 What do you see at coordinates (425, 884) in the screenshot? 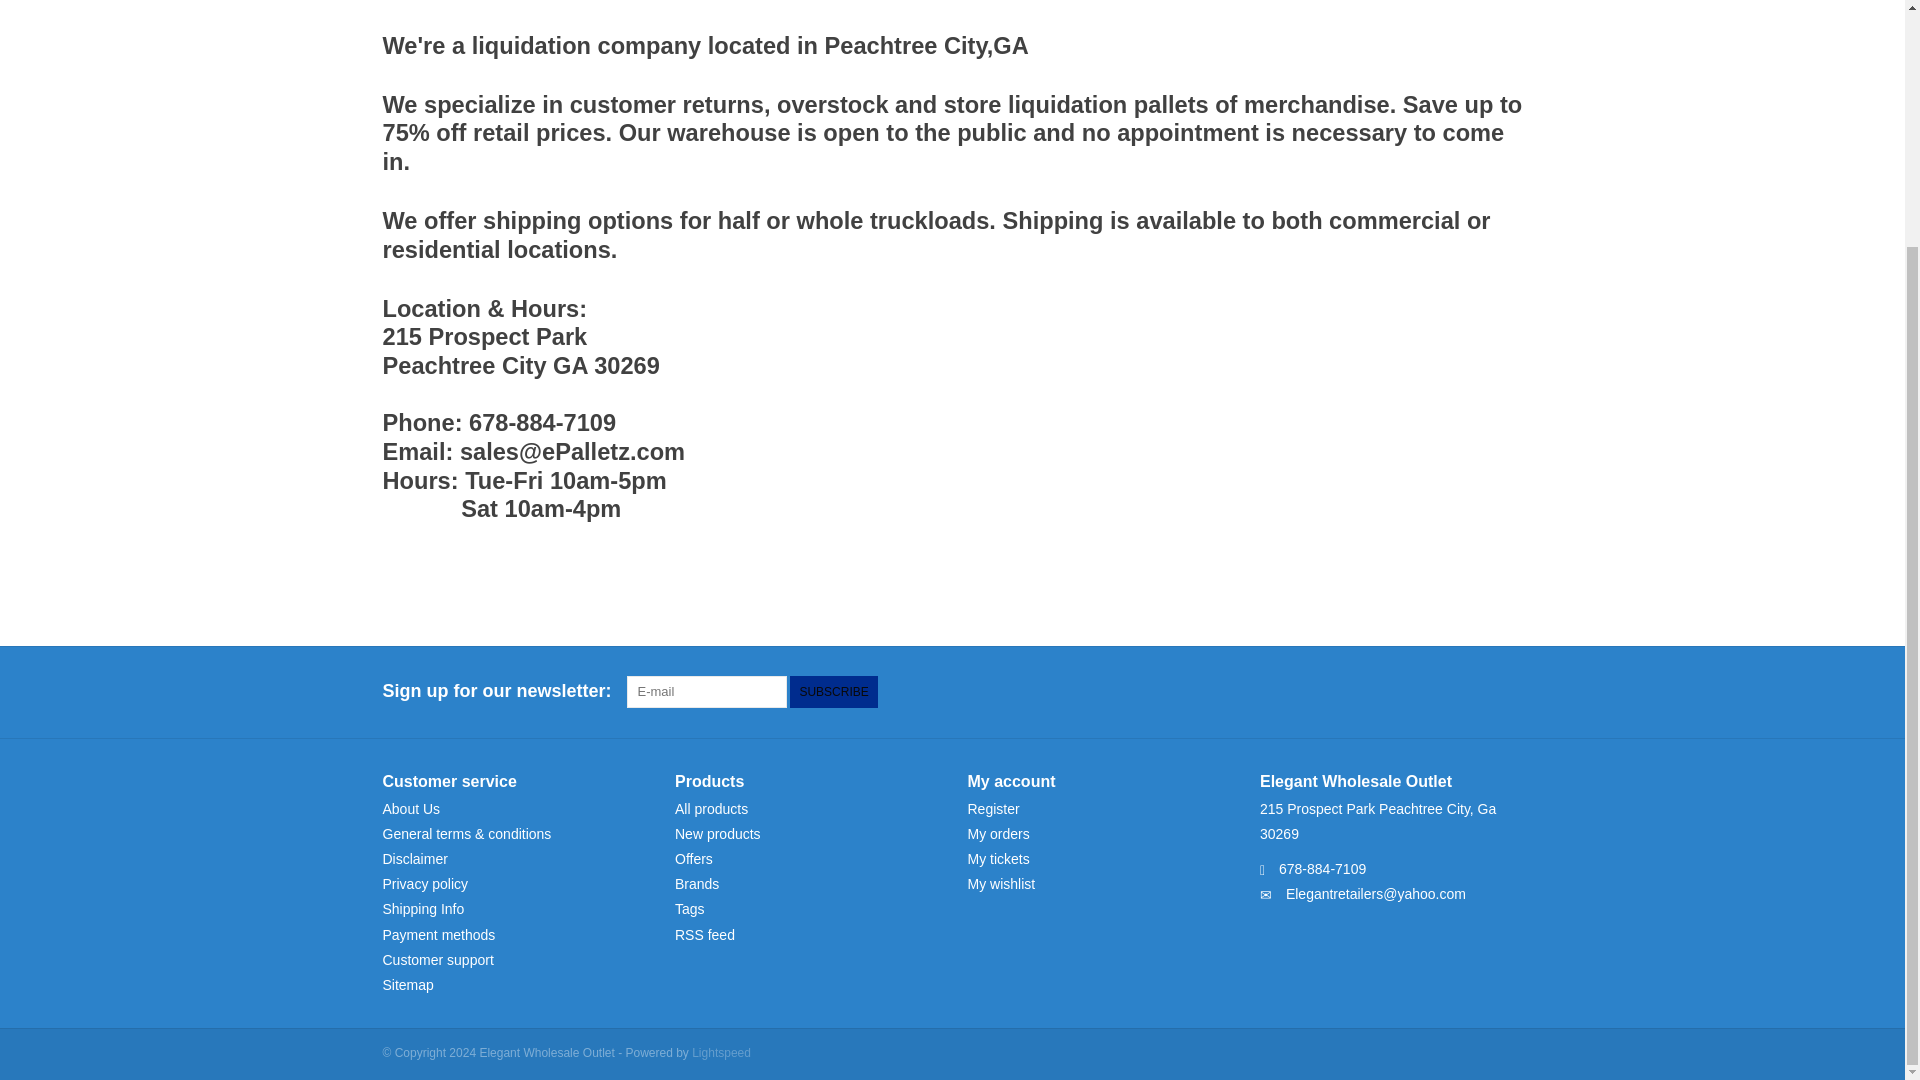
I see `Privacy policy` at bounding box center [425, 884].